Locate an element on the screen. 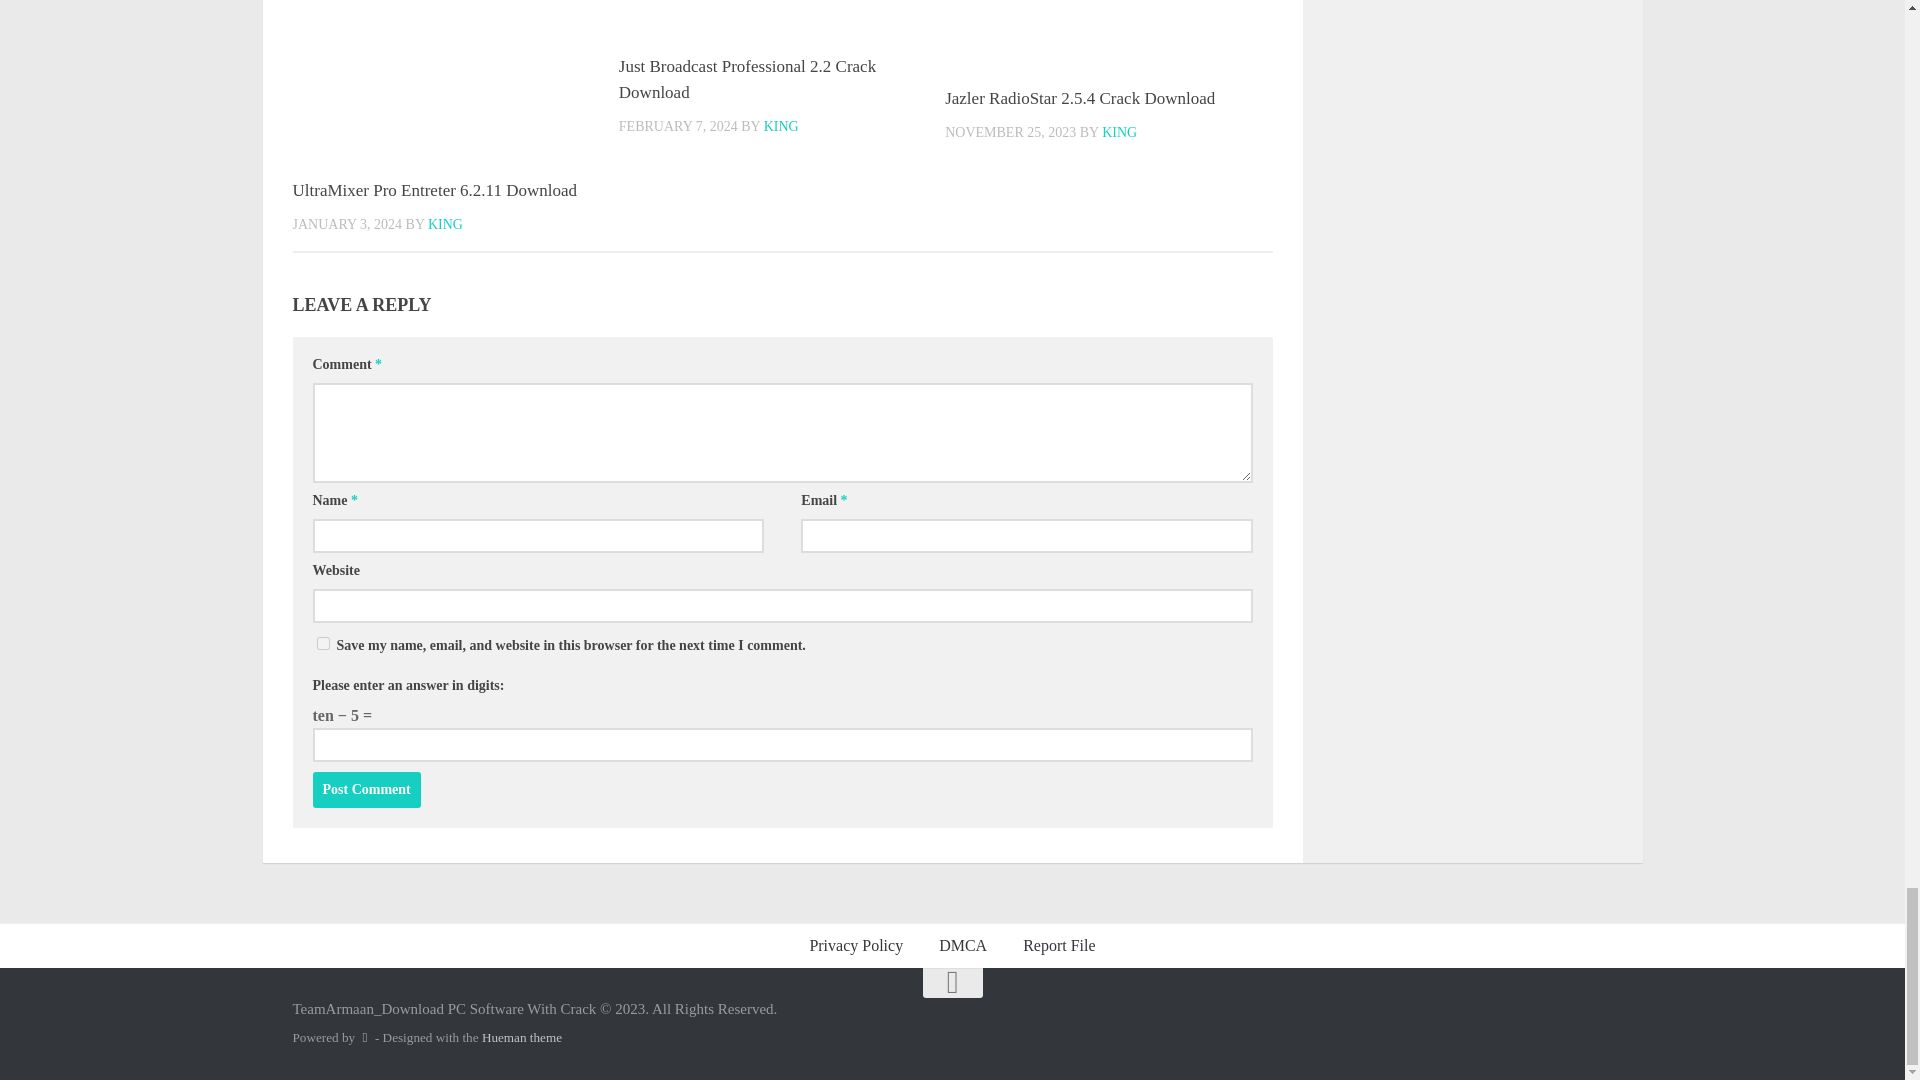 The width and height of the screenshot is (1920, 1080). Posts by King is located at coordinates (781, 126).